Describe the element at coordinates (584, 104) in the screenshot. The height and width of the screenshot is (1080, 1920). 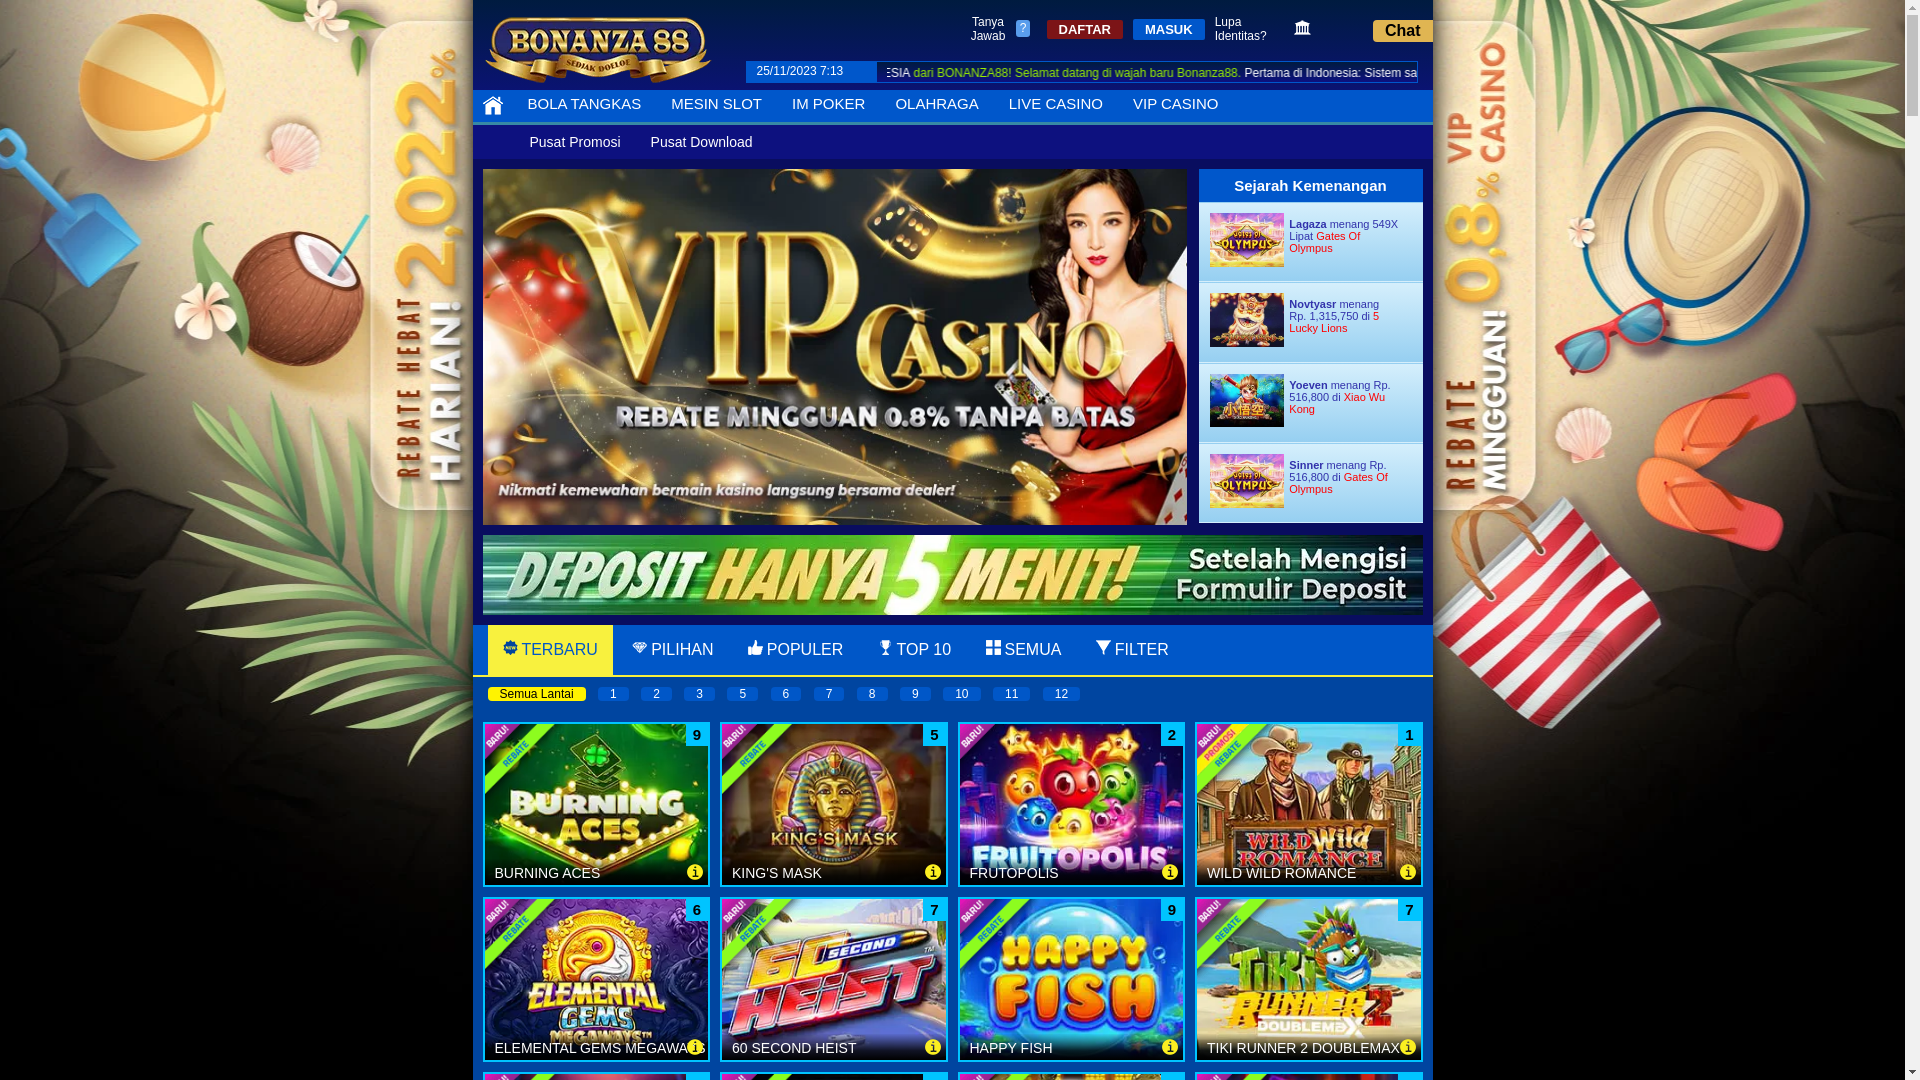
I see `BOLA TANGKAS` at that location.